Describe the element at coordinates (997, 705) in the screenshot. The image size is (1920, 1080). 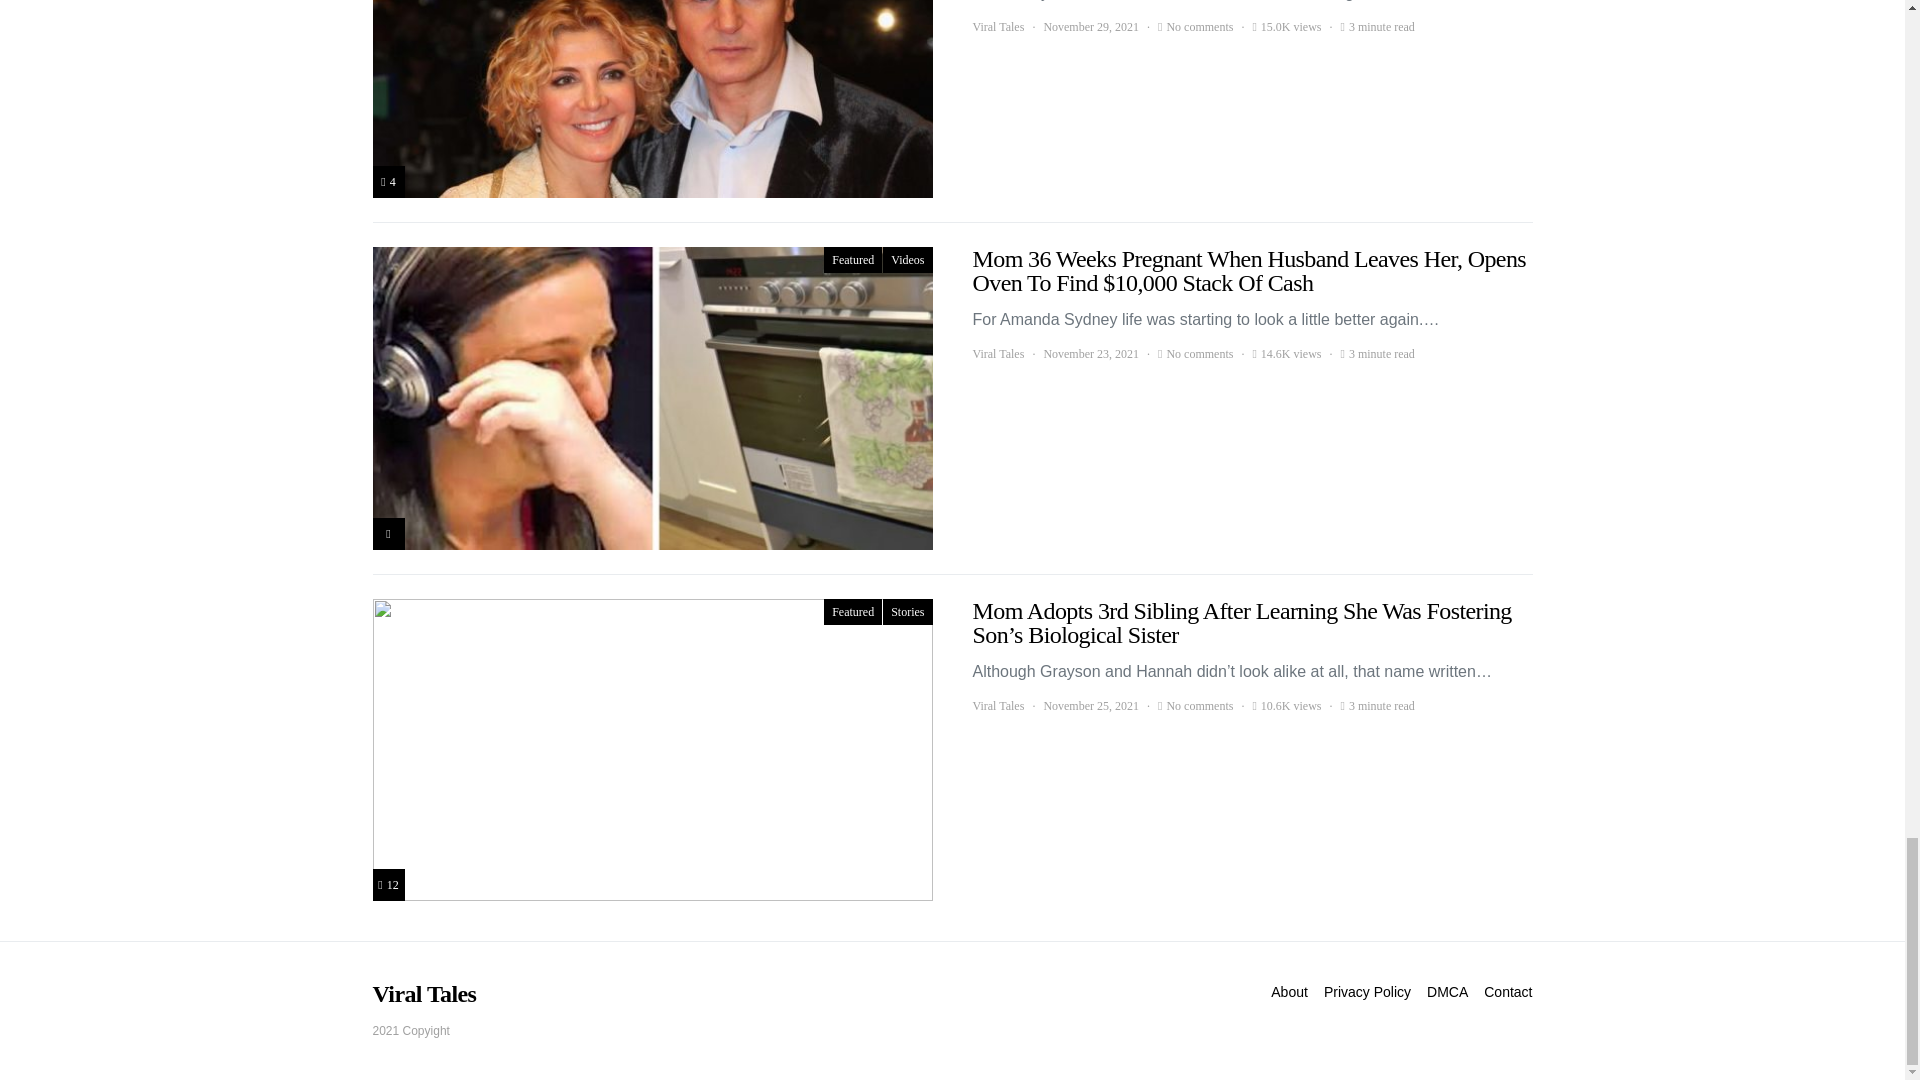
I see `View all posts by Viral Tales` at that location.